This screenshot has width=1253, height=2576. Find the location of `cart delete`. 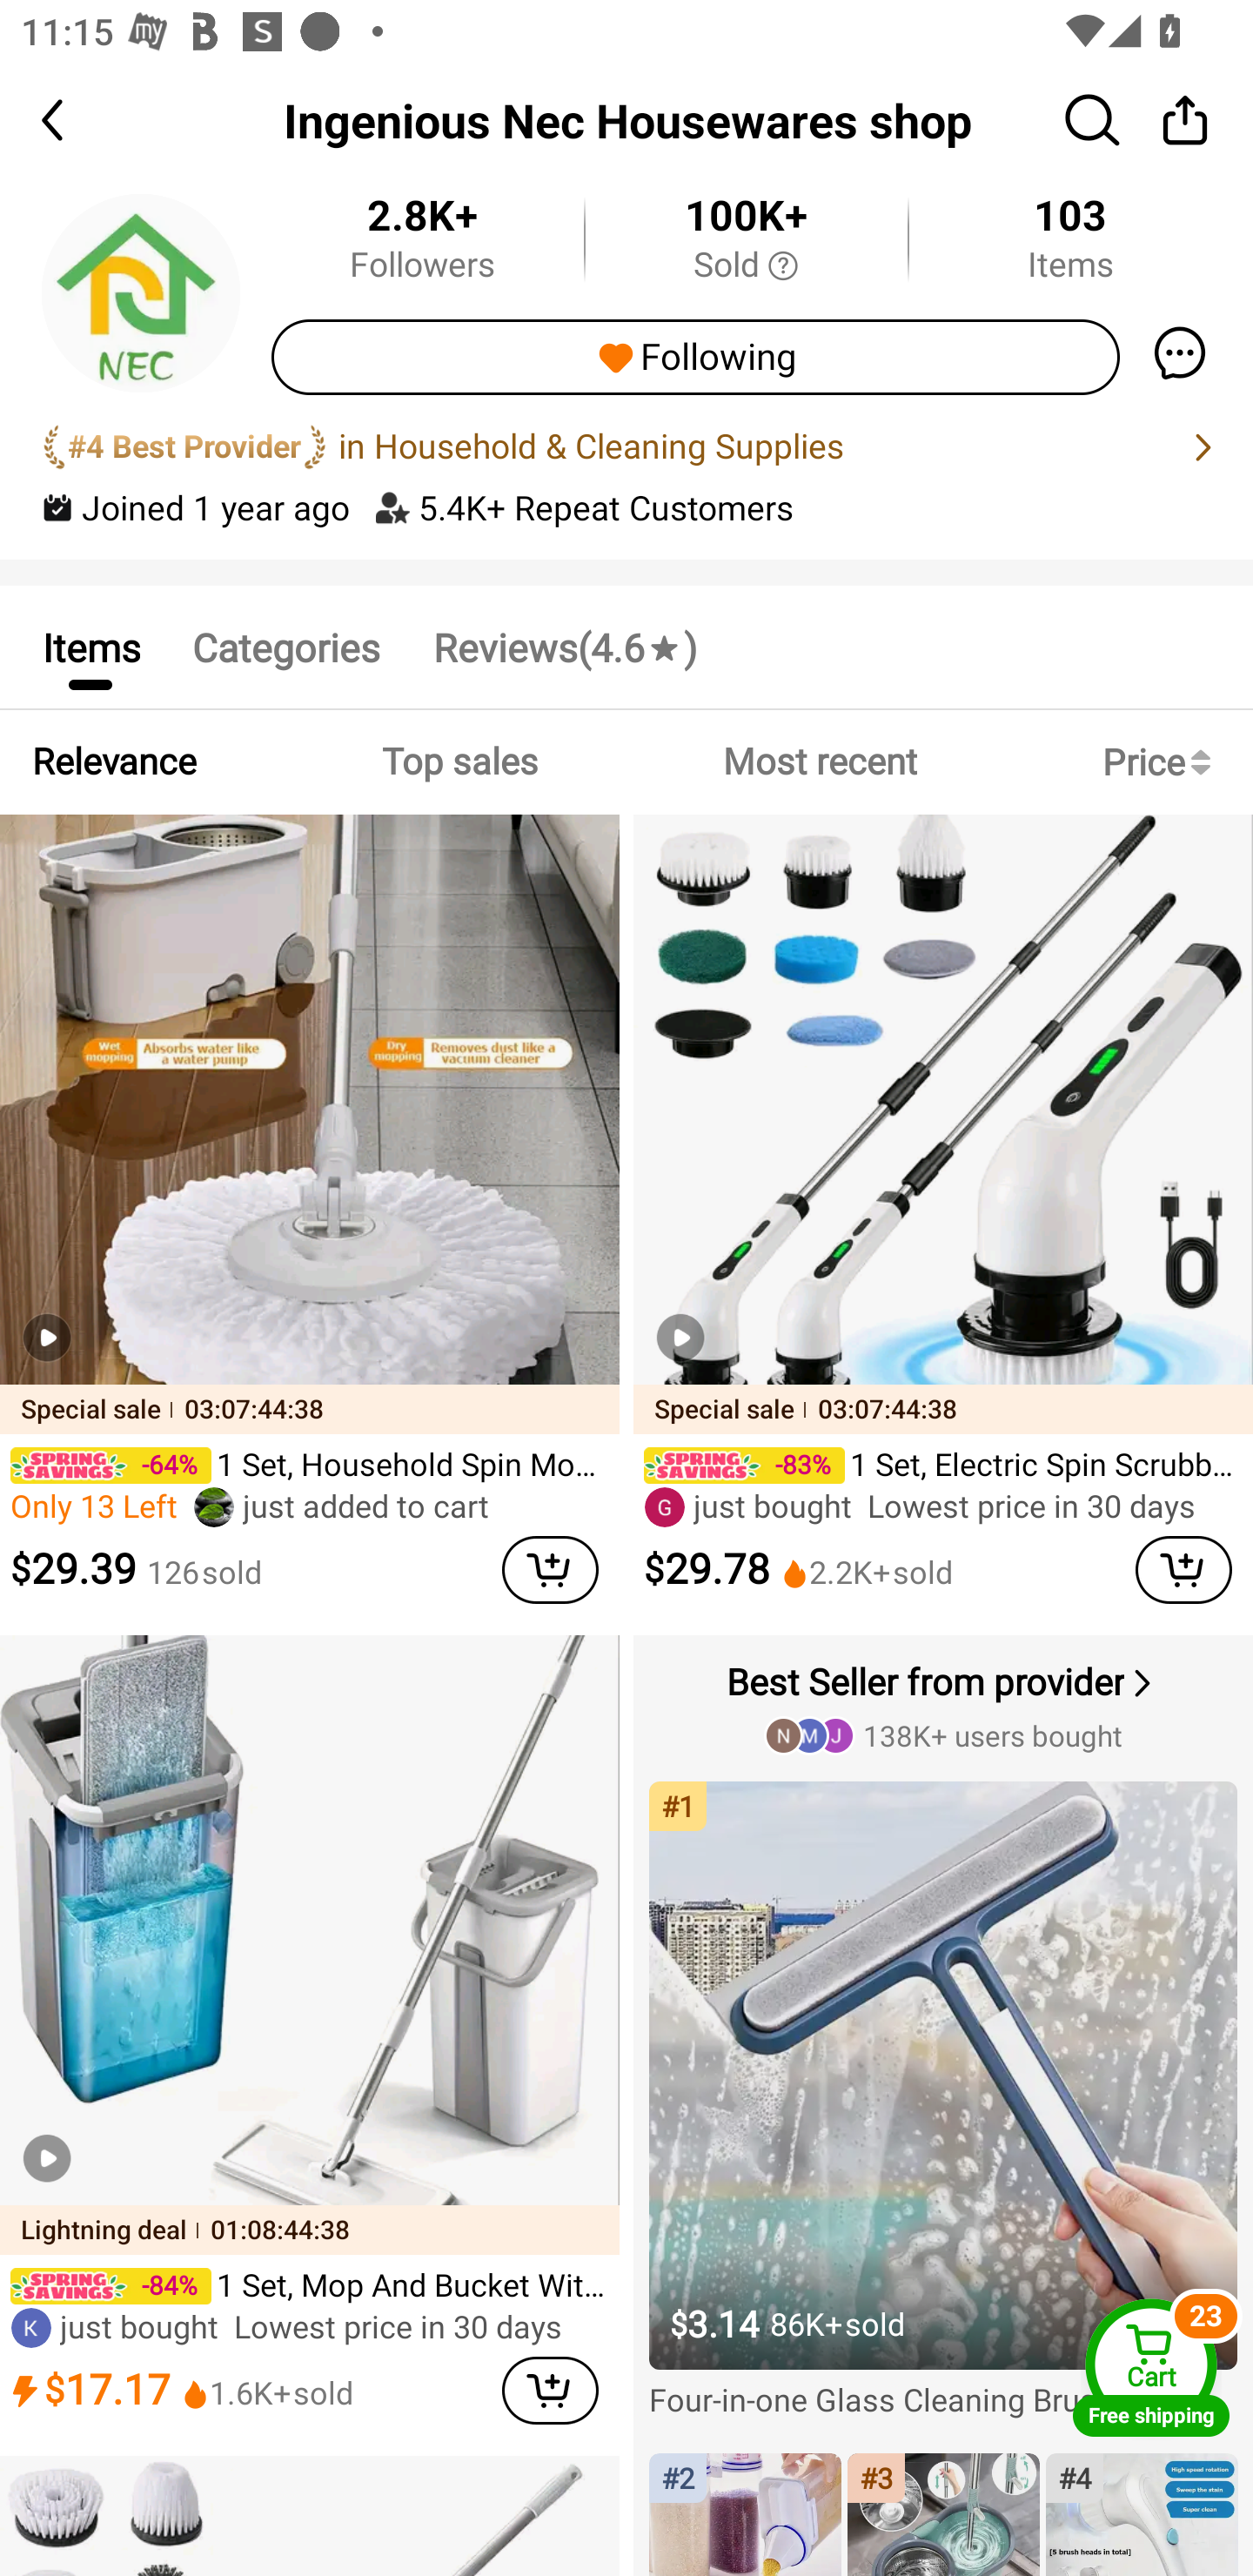

cart delete is located at coordinates (1183, 1570).